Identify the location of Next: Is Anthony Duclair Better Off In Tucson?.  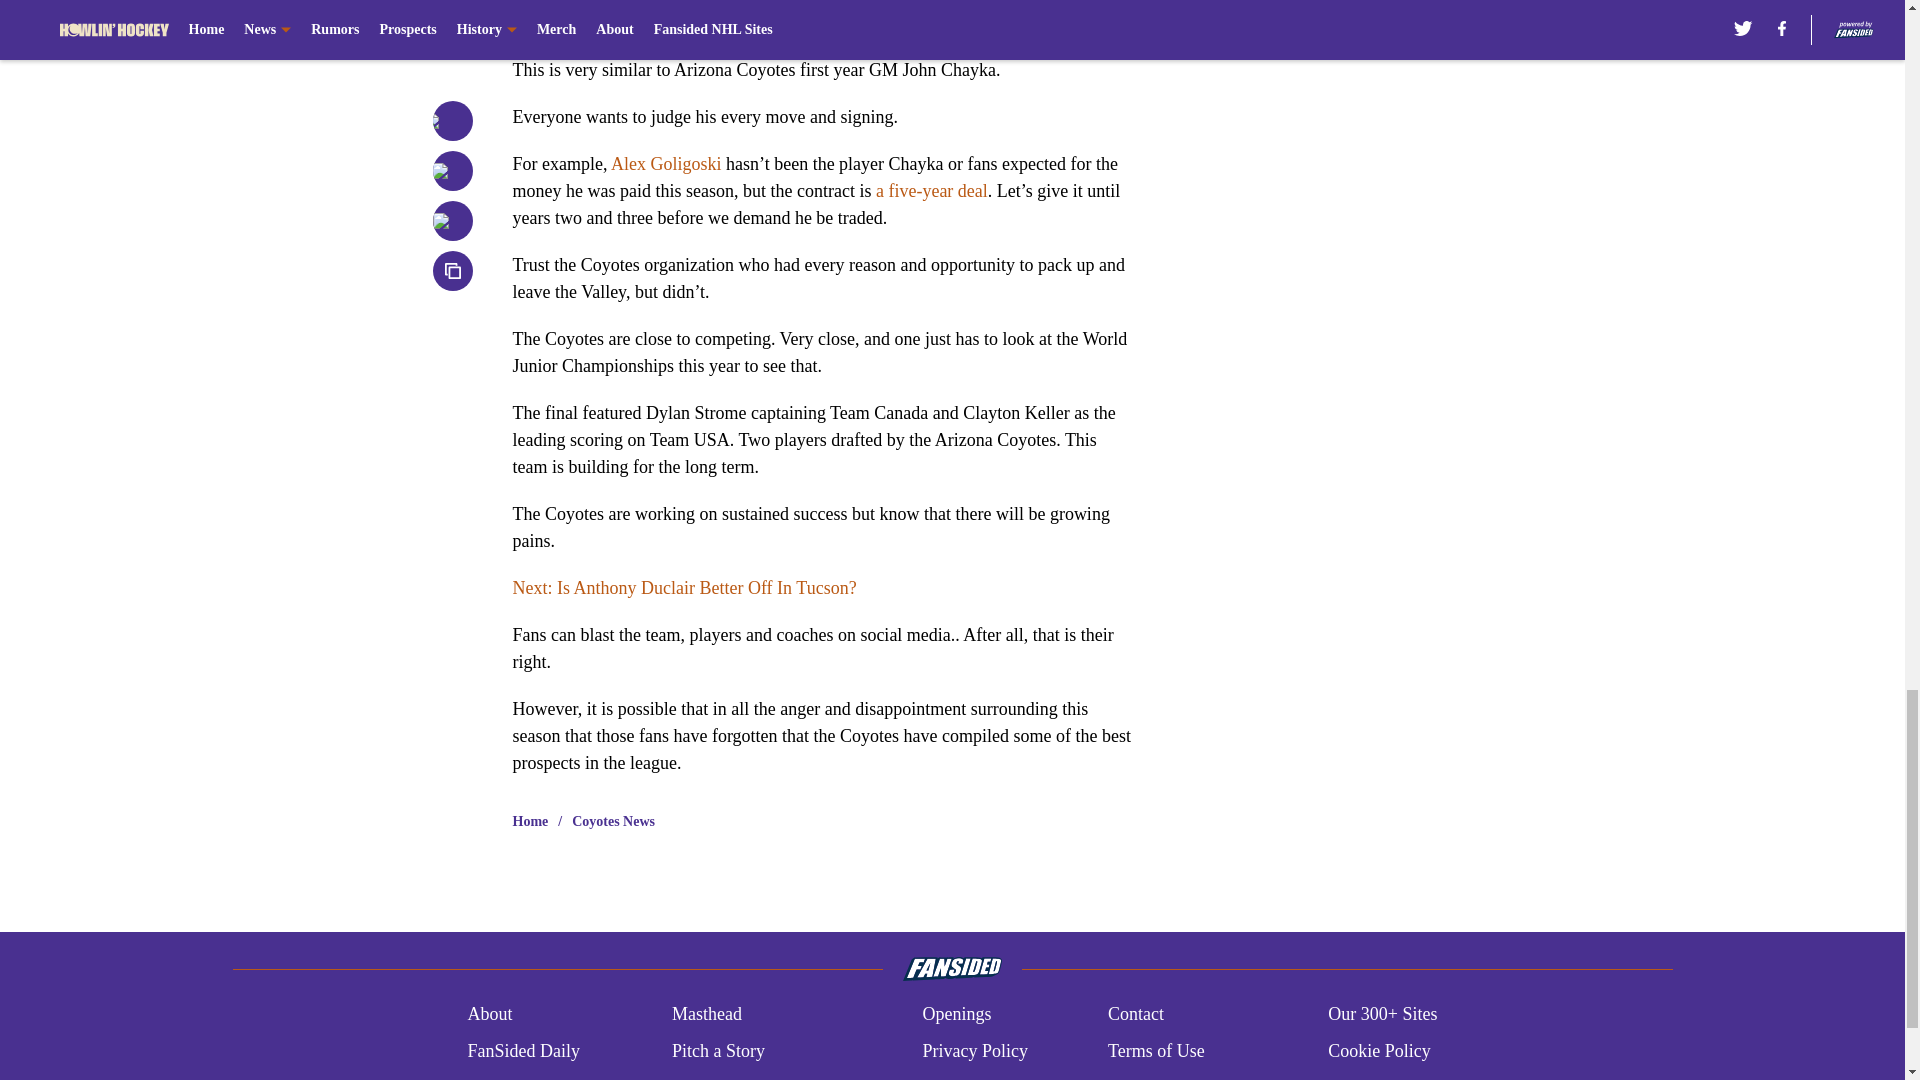
(684, 588).